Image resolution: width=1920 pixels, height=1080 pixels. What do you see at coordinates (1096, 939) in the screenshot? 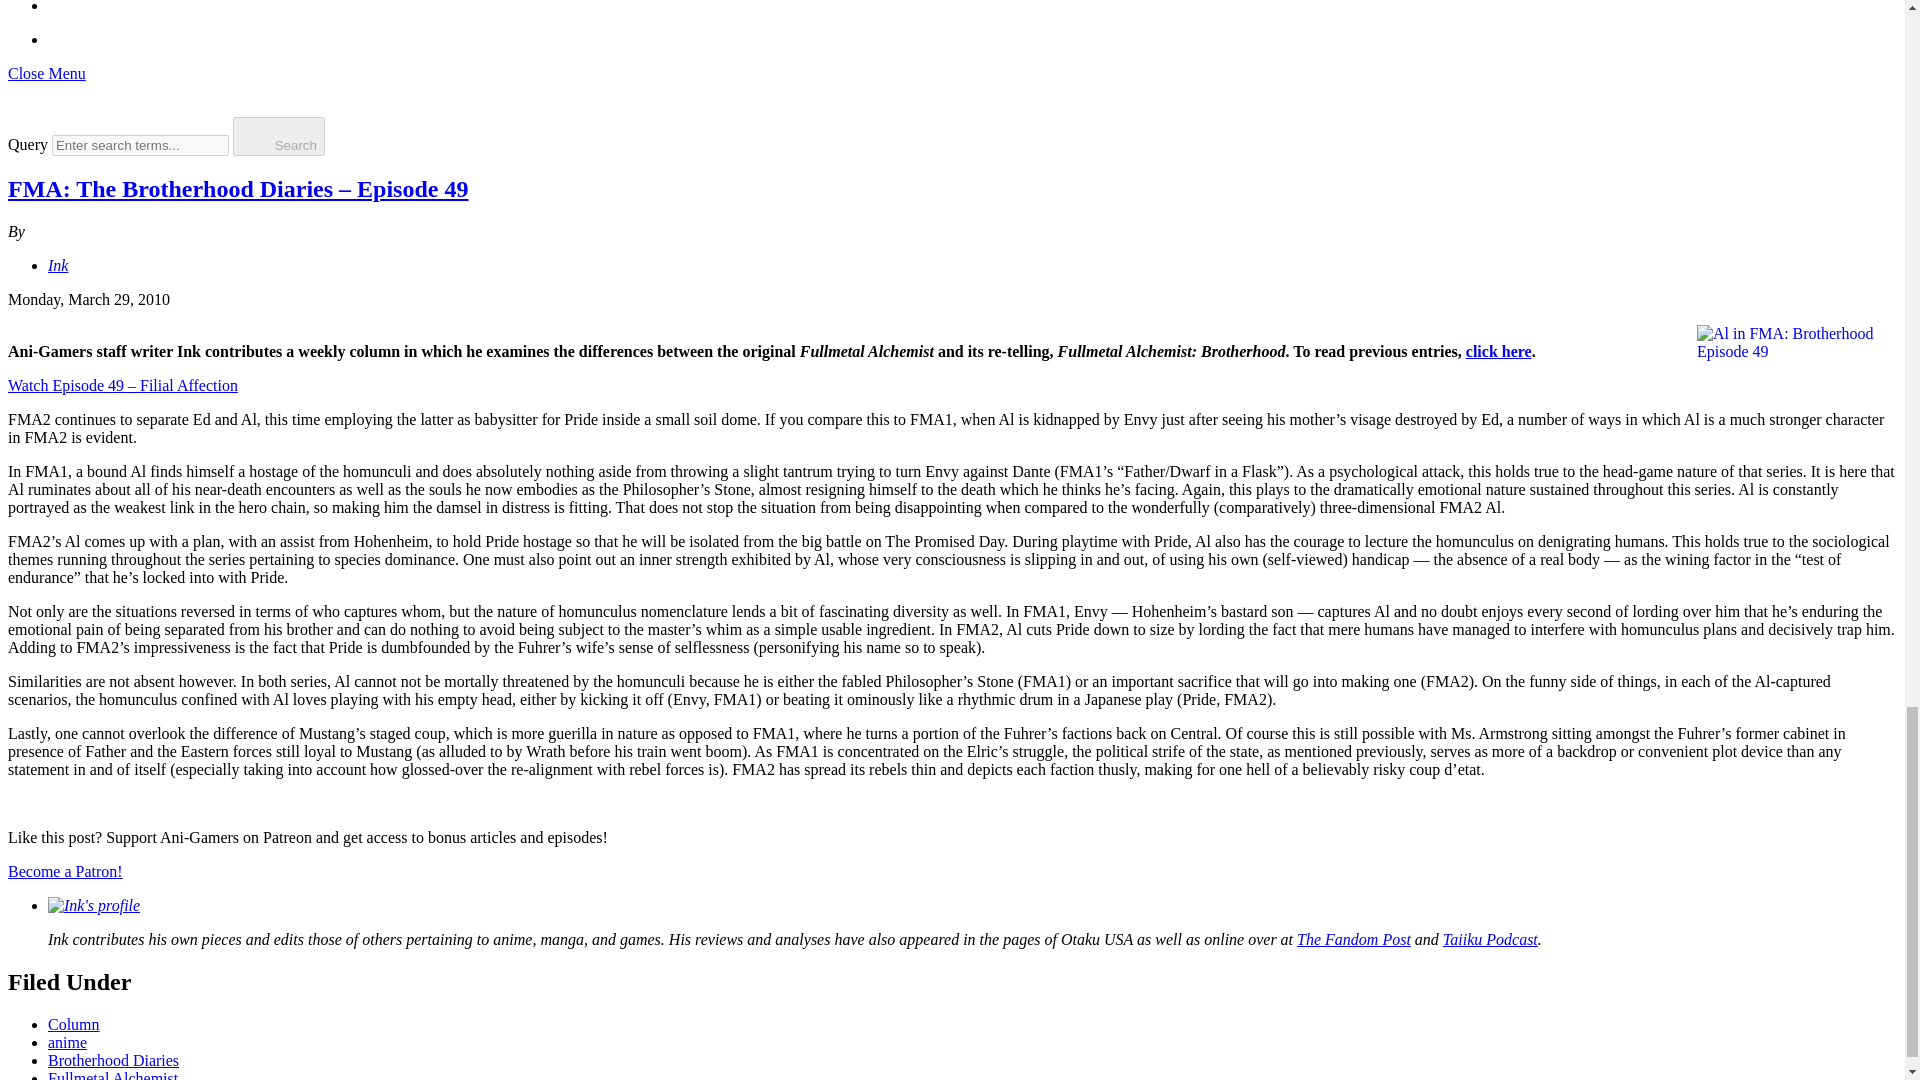
I see `Otaku USA` at bounding box center [1096, 939].